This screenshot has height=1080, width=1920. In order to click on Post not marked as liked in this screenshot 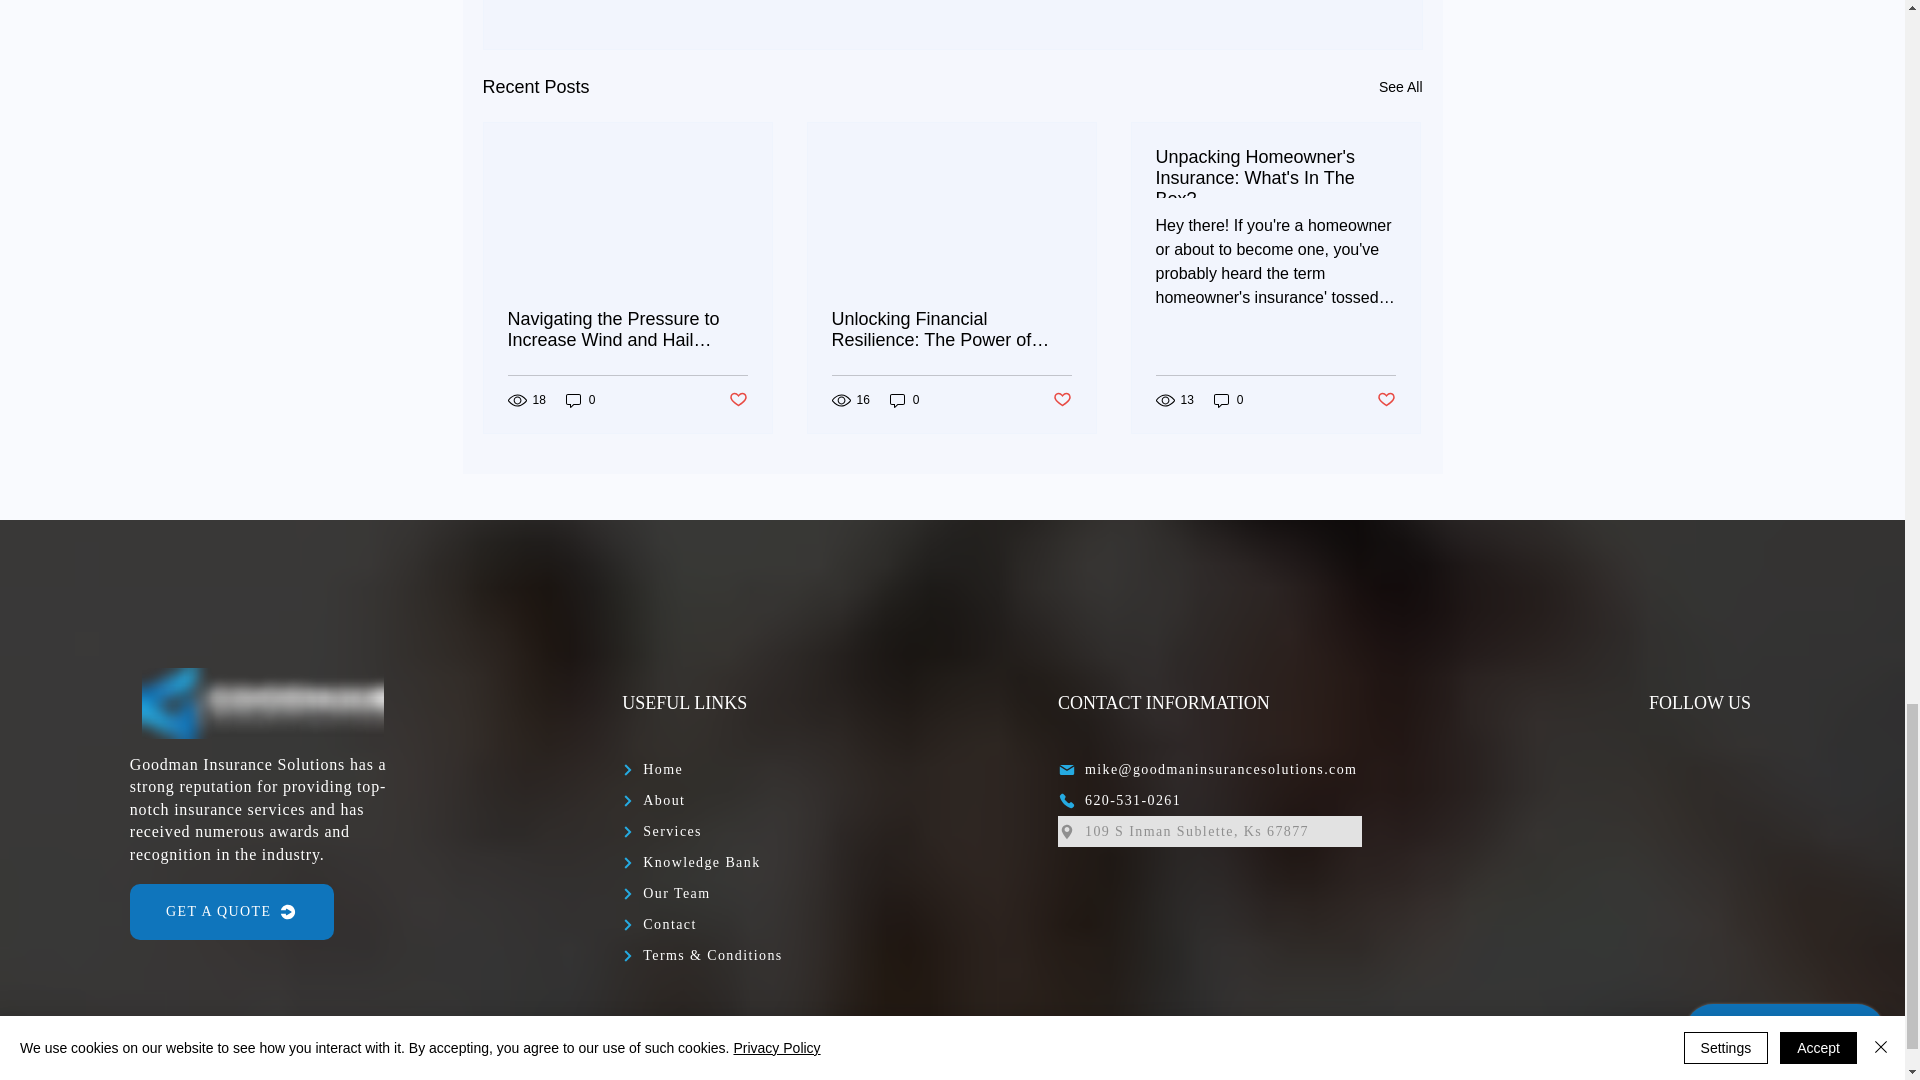, I will do `click(1386, 400)`.